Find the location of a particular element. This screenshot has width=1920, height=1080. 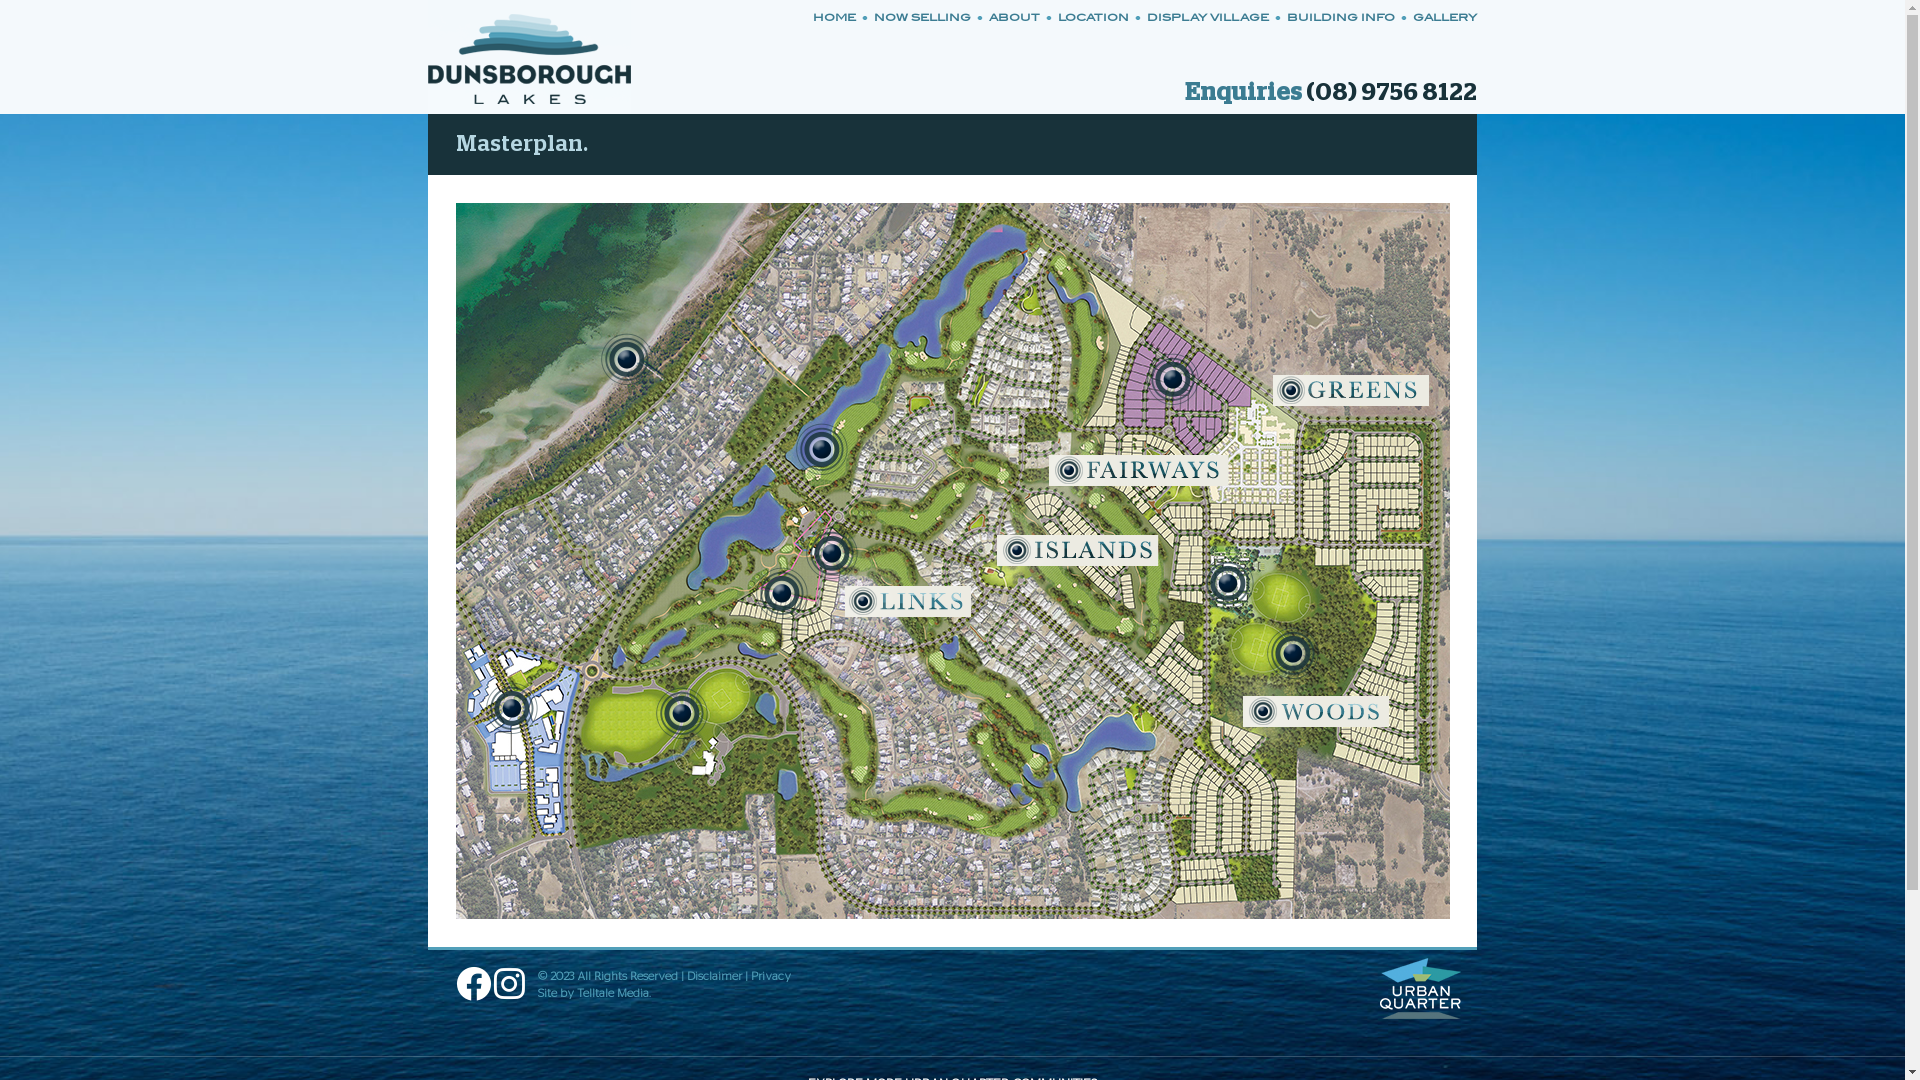

GALLERY is located at coordinates (1439, 17).